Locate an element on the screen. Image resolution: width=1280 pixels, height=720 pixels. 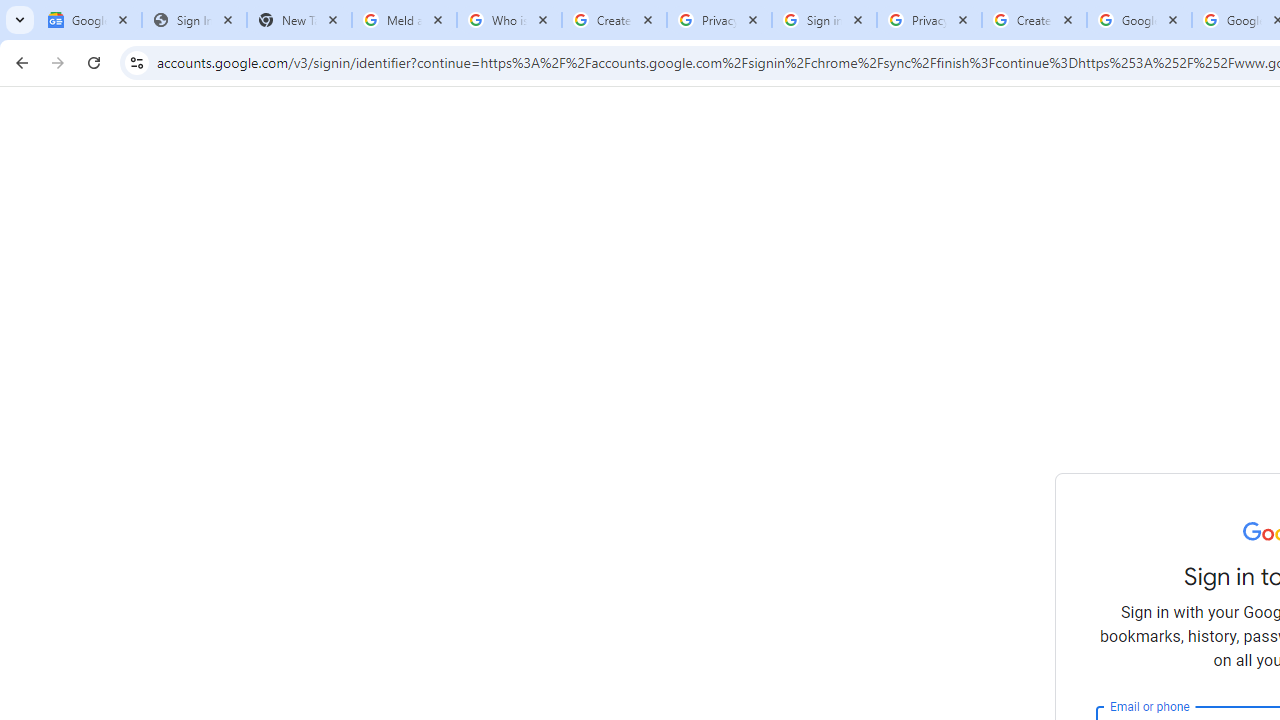
Create your Google Account is located at coordinates (1034, 20).